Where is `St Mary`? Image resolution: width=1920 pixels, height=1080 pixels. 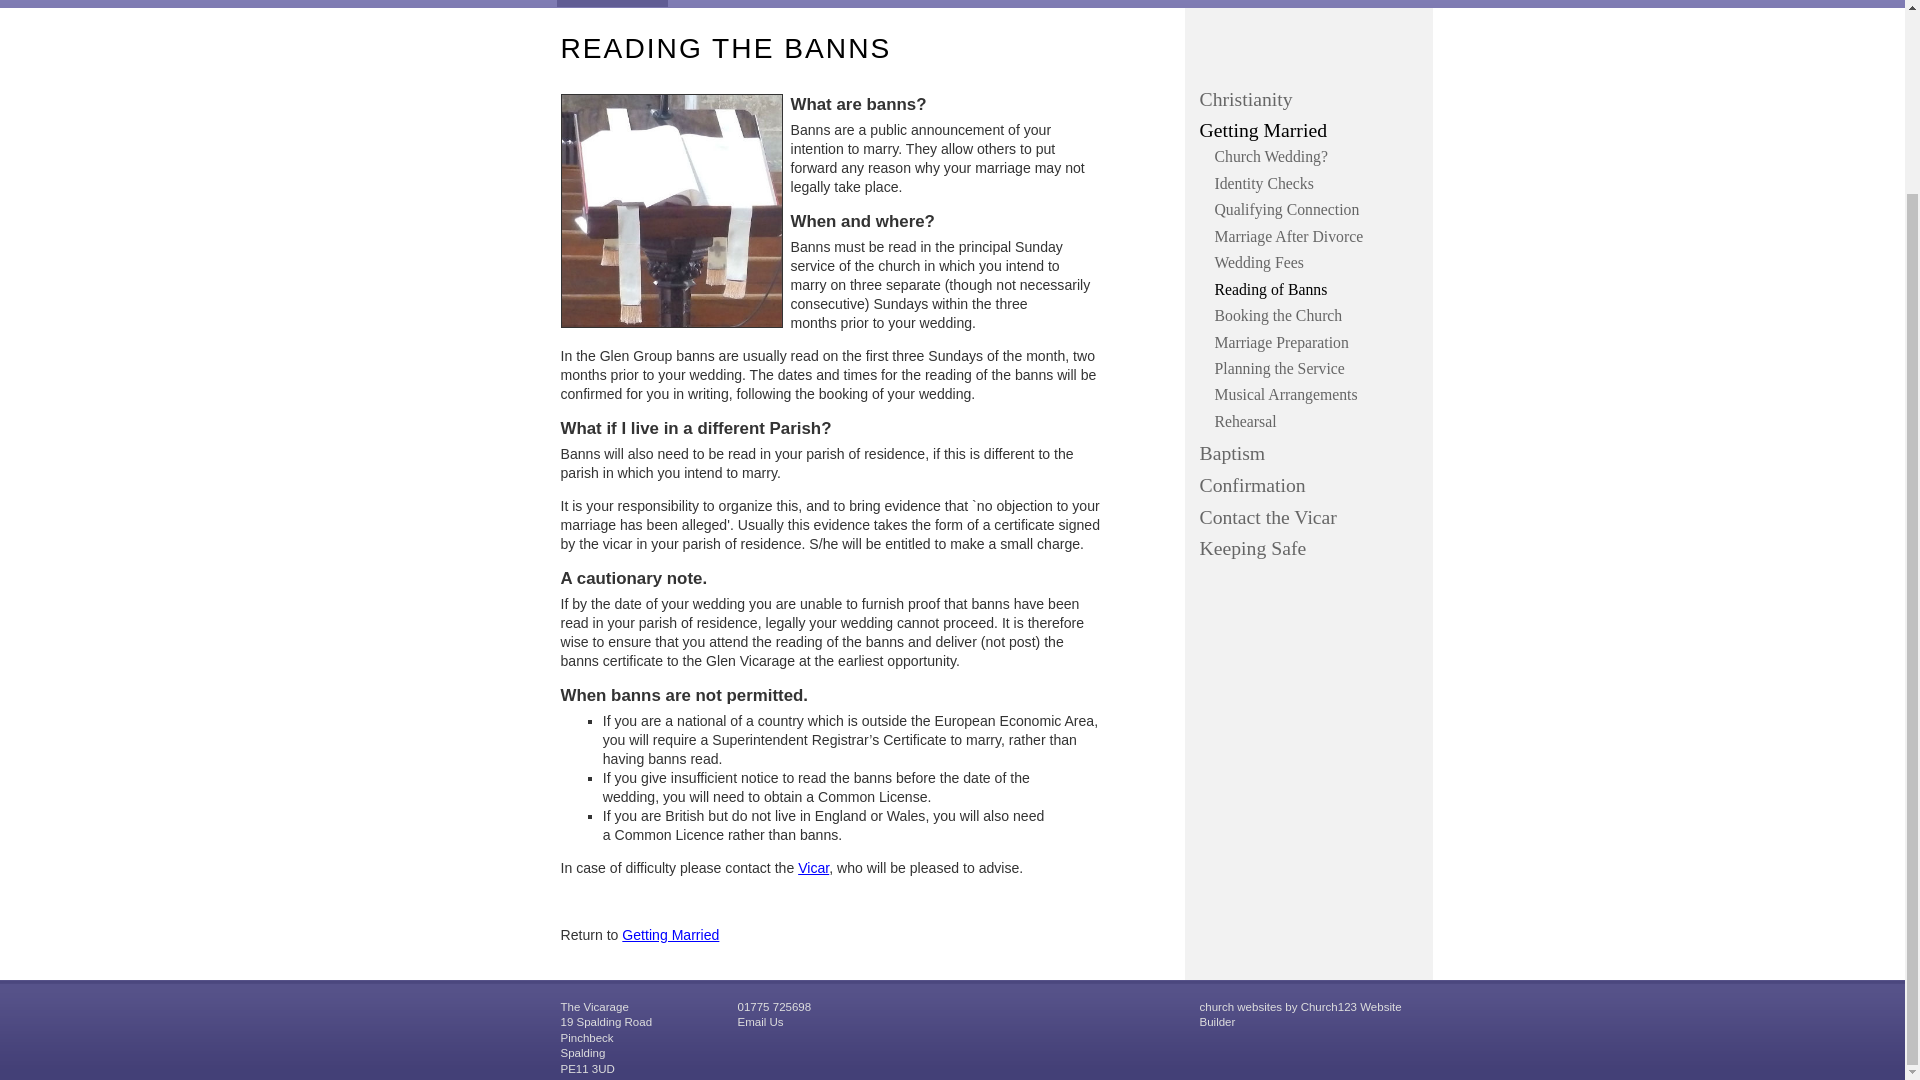
St Mary is located at coordinates (1000, 3).